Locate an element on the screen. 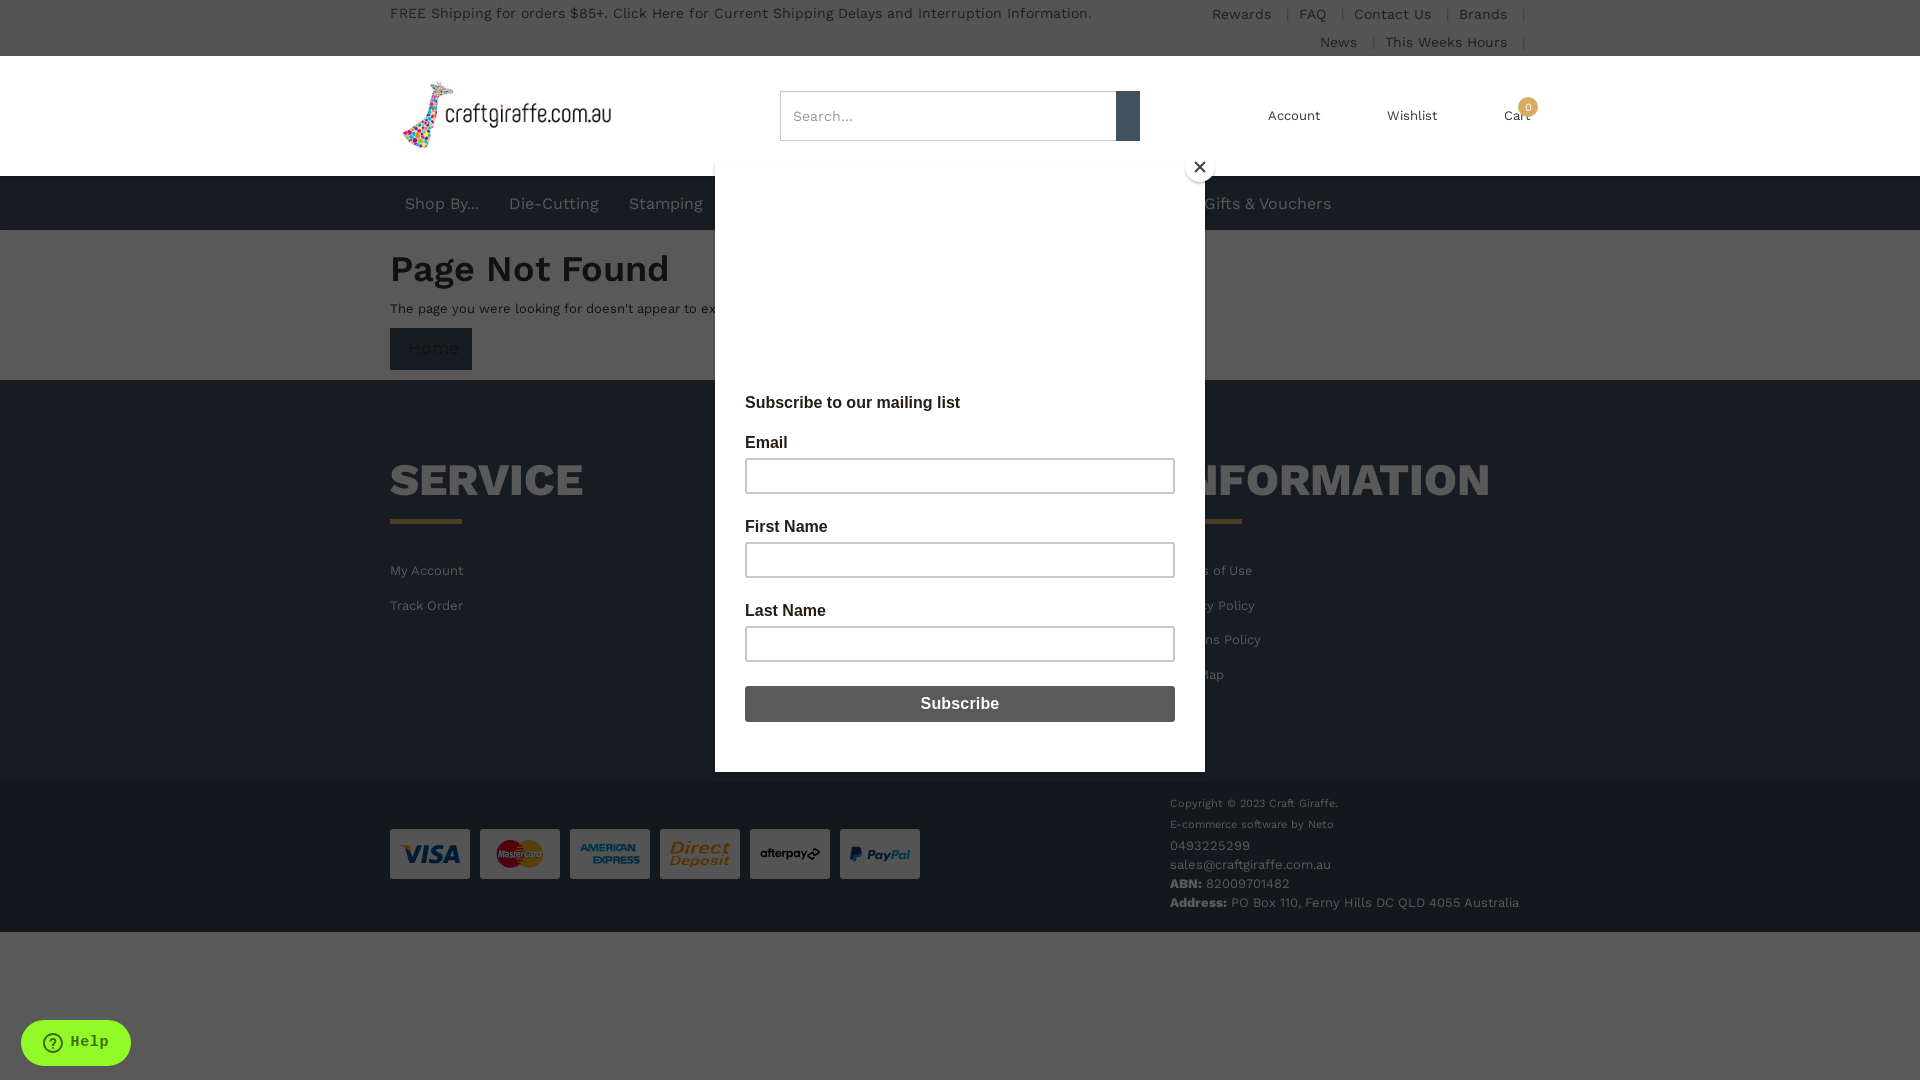 This screenshot has width=1920, height=1080. Hot Foiling is located at coordinates (890, 203).